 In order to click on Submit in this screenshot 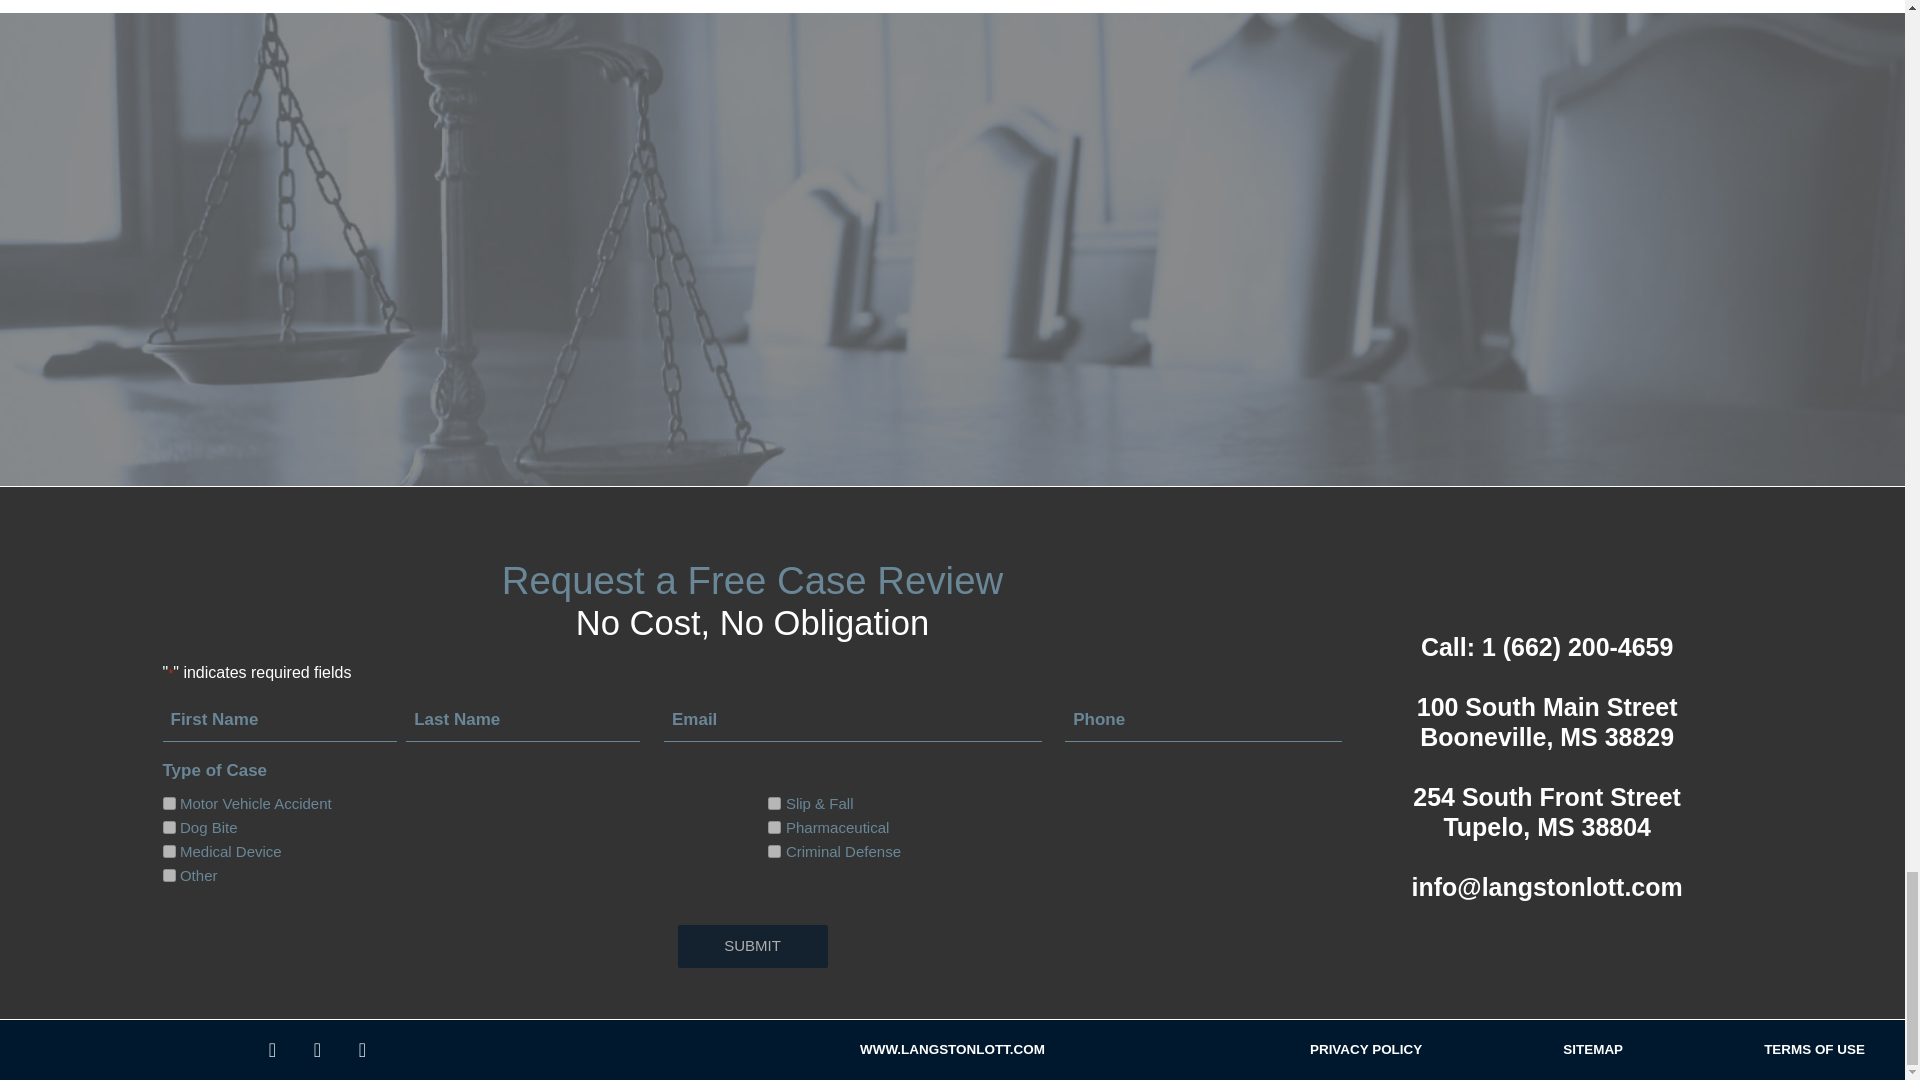, I will do `click(752, 946)`.